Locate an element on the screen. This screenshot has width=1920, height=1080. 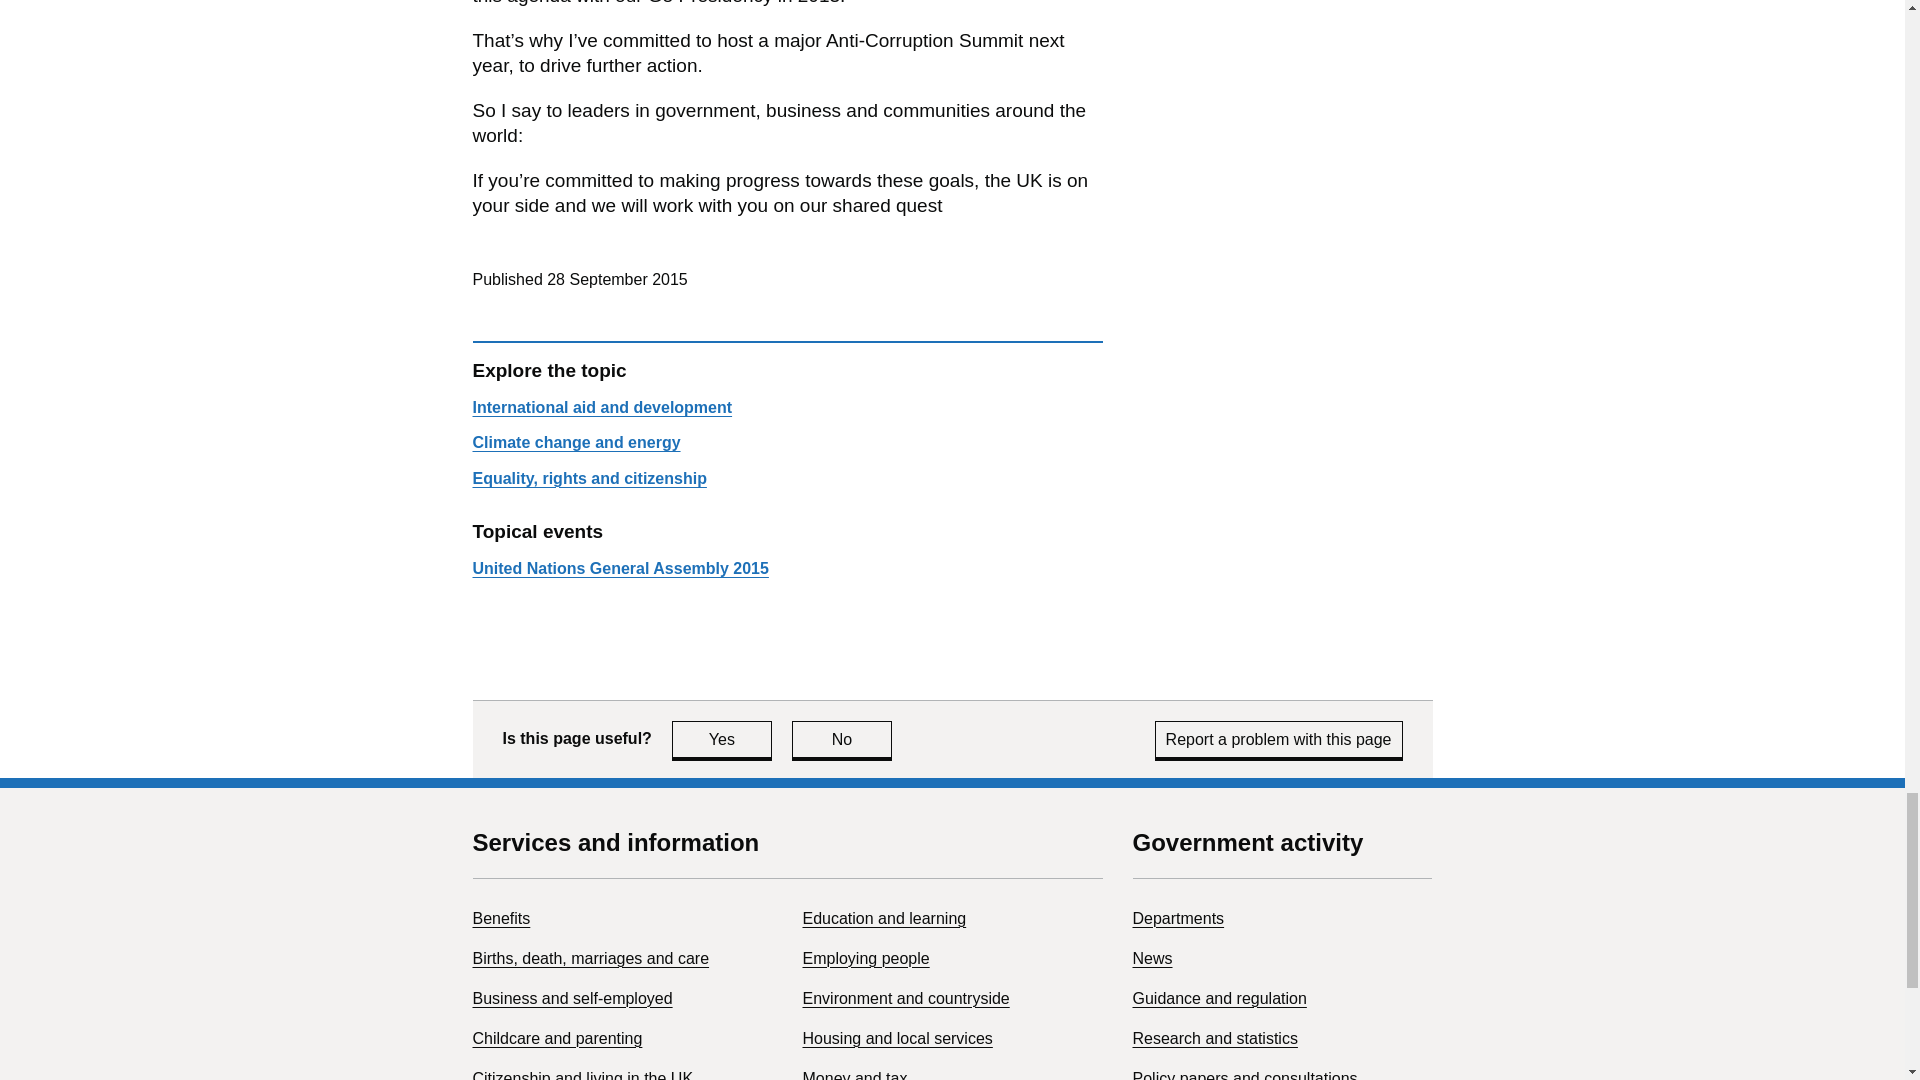
Climate change and energy is located at coordinates (906, 998).